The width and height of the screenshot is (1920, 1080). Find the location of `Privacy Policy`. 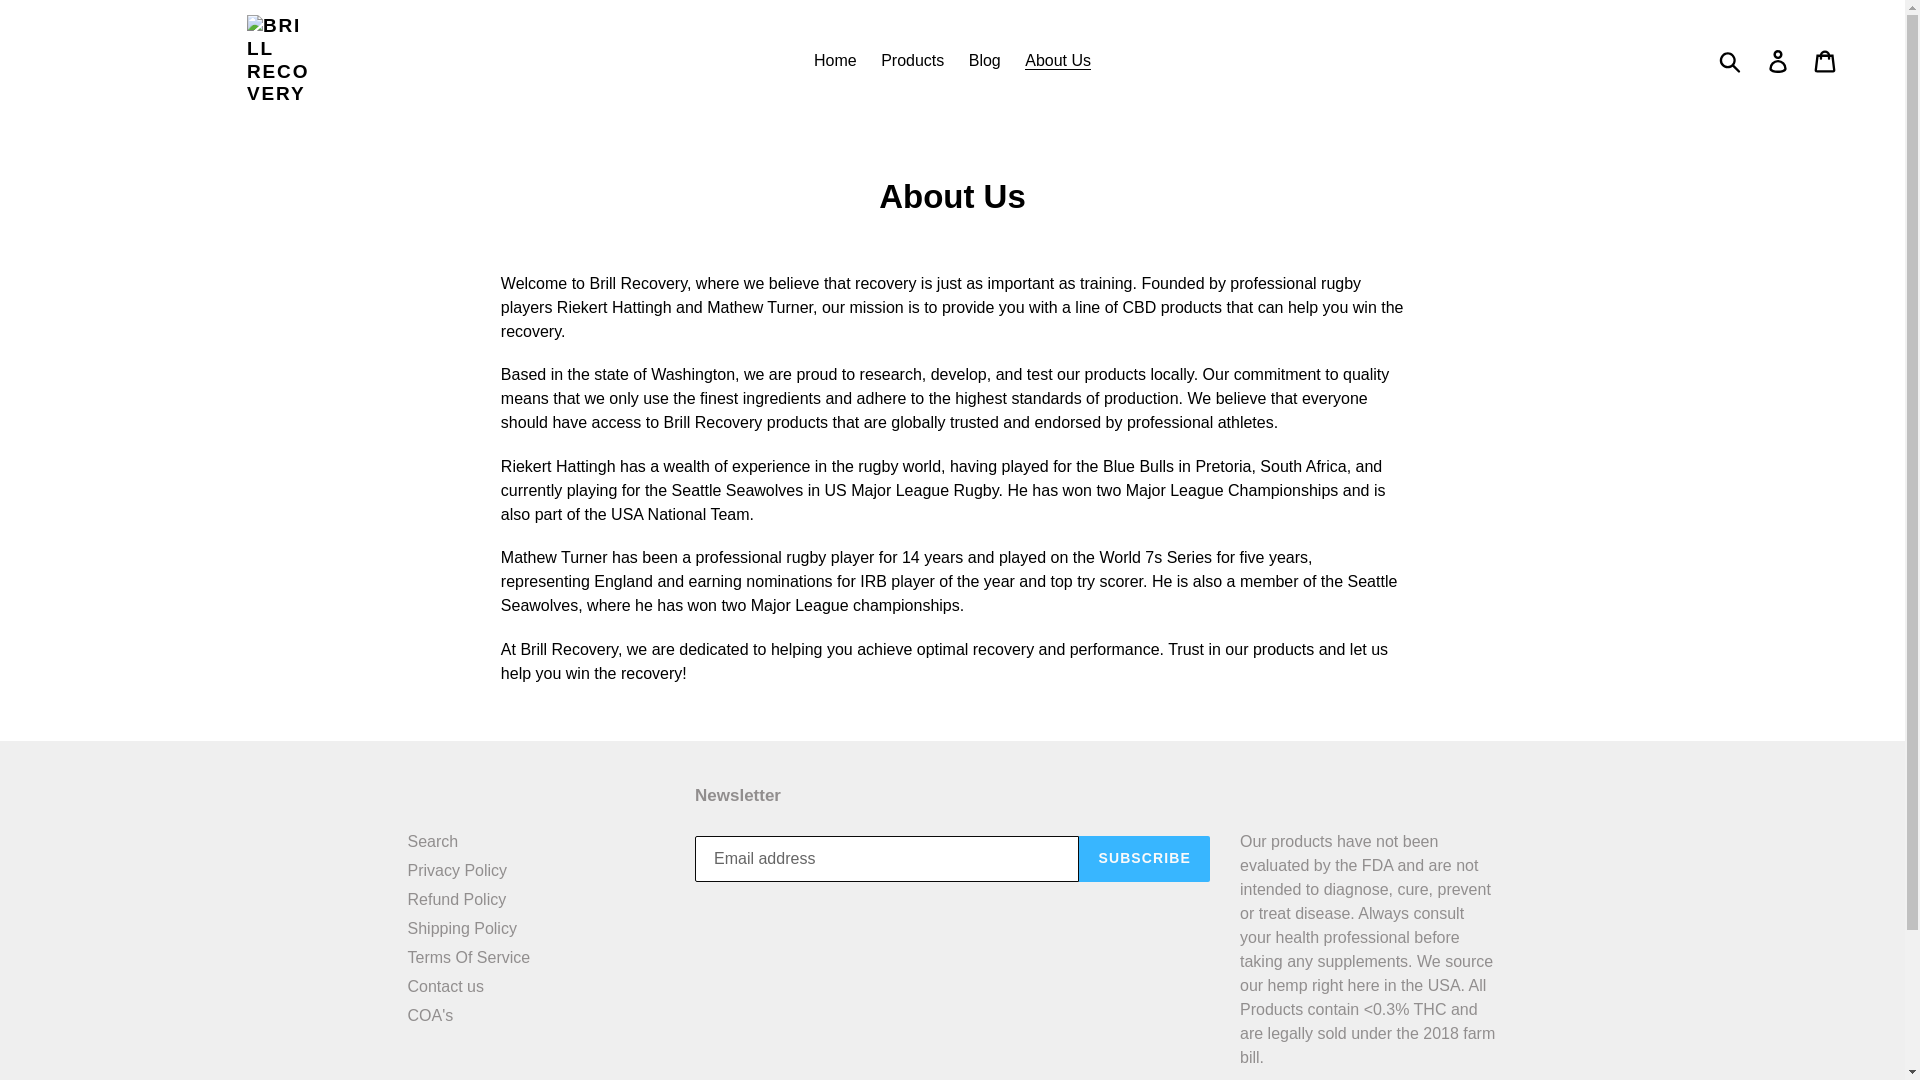

Privacy Policy is located at coordinates (458, 870).